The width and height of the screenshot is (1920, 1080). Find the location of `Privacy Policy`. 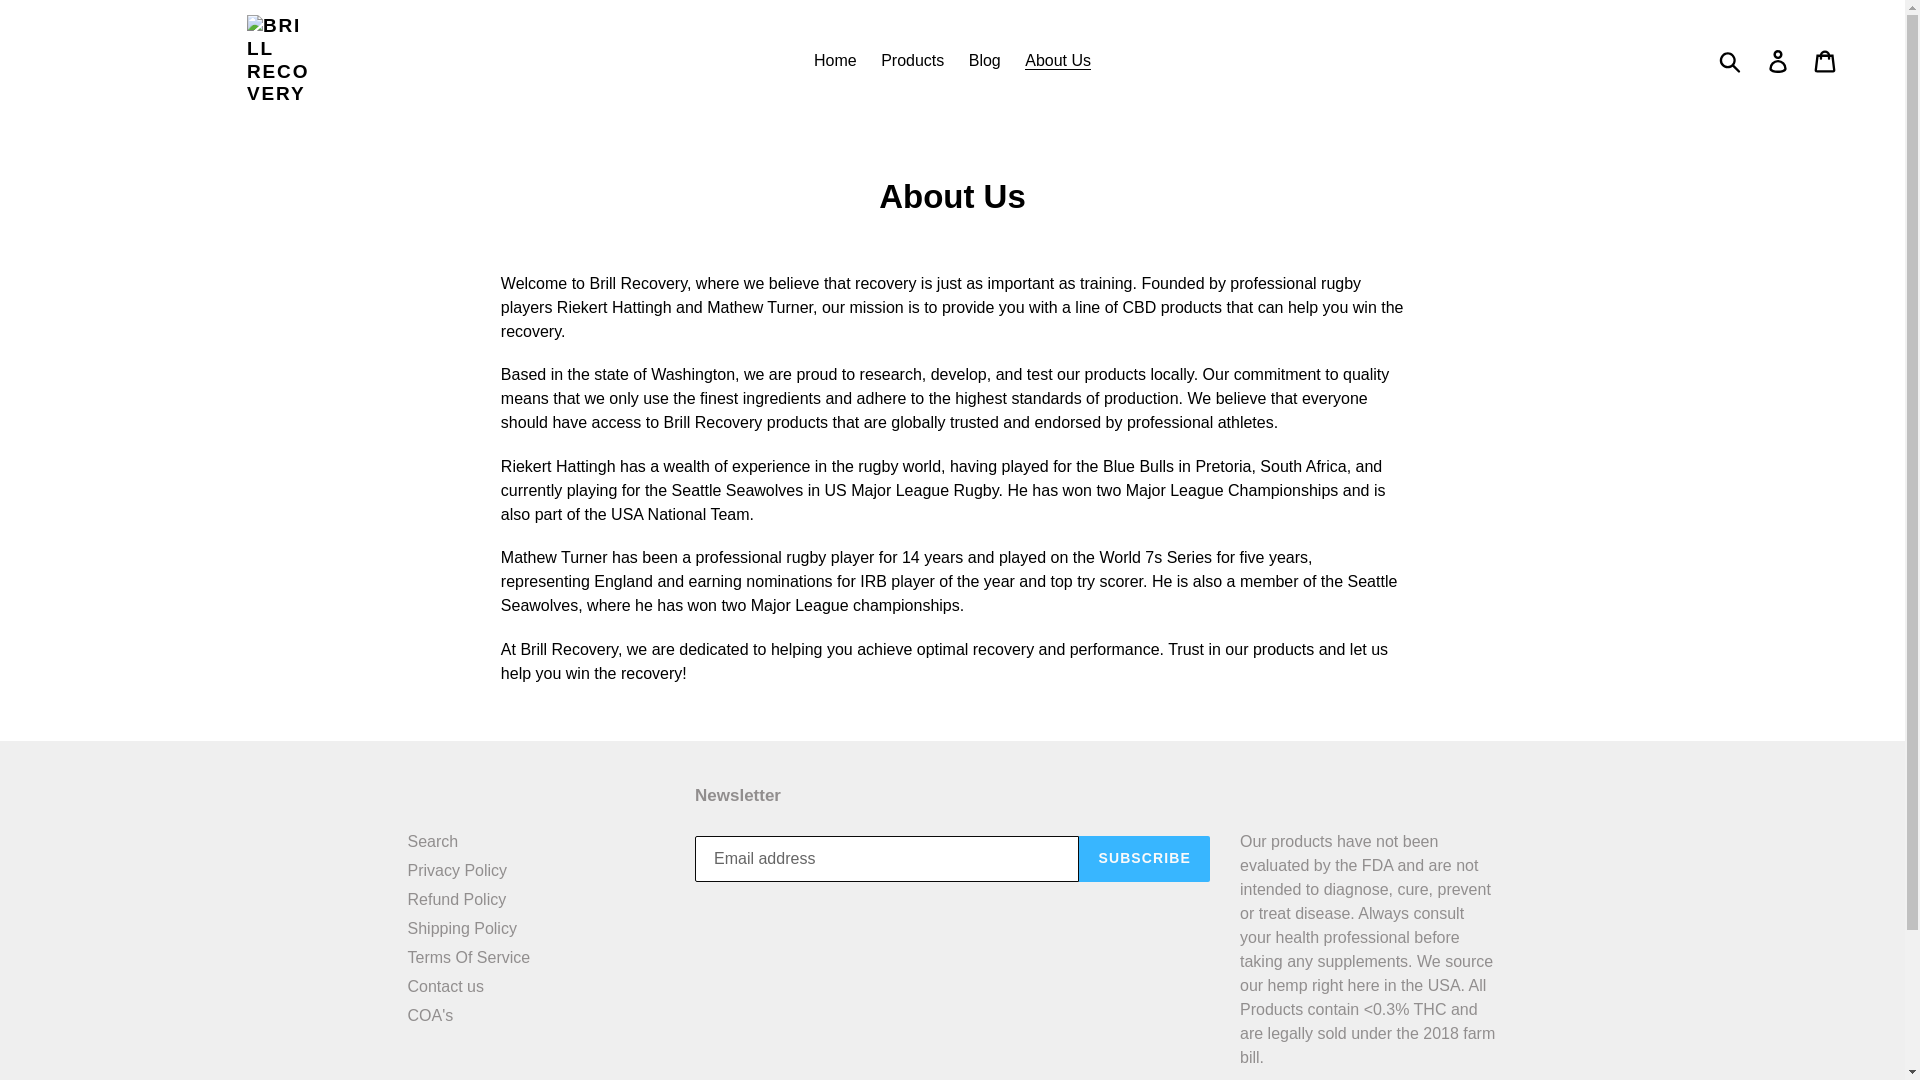

Privacy Policy is located at coordinates (458, 870).